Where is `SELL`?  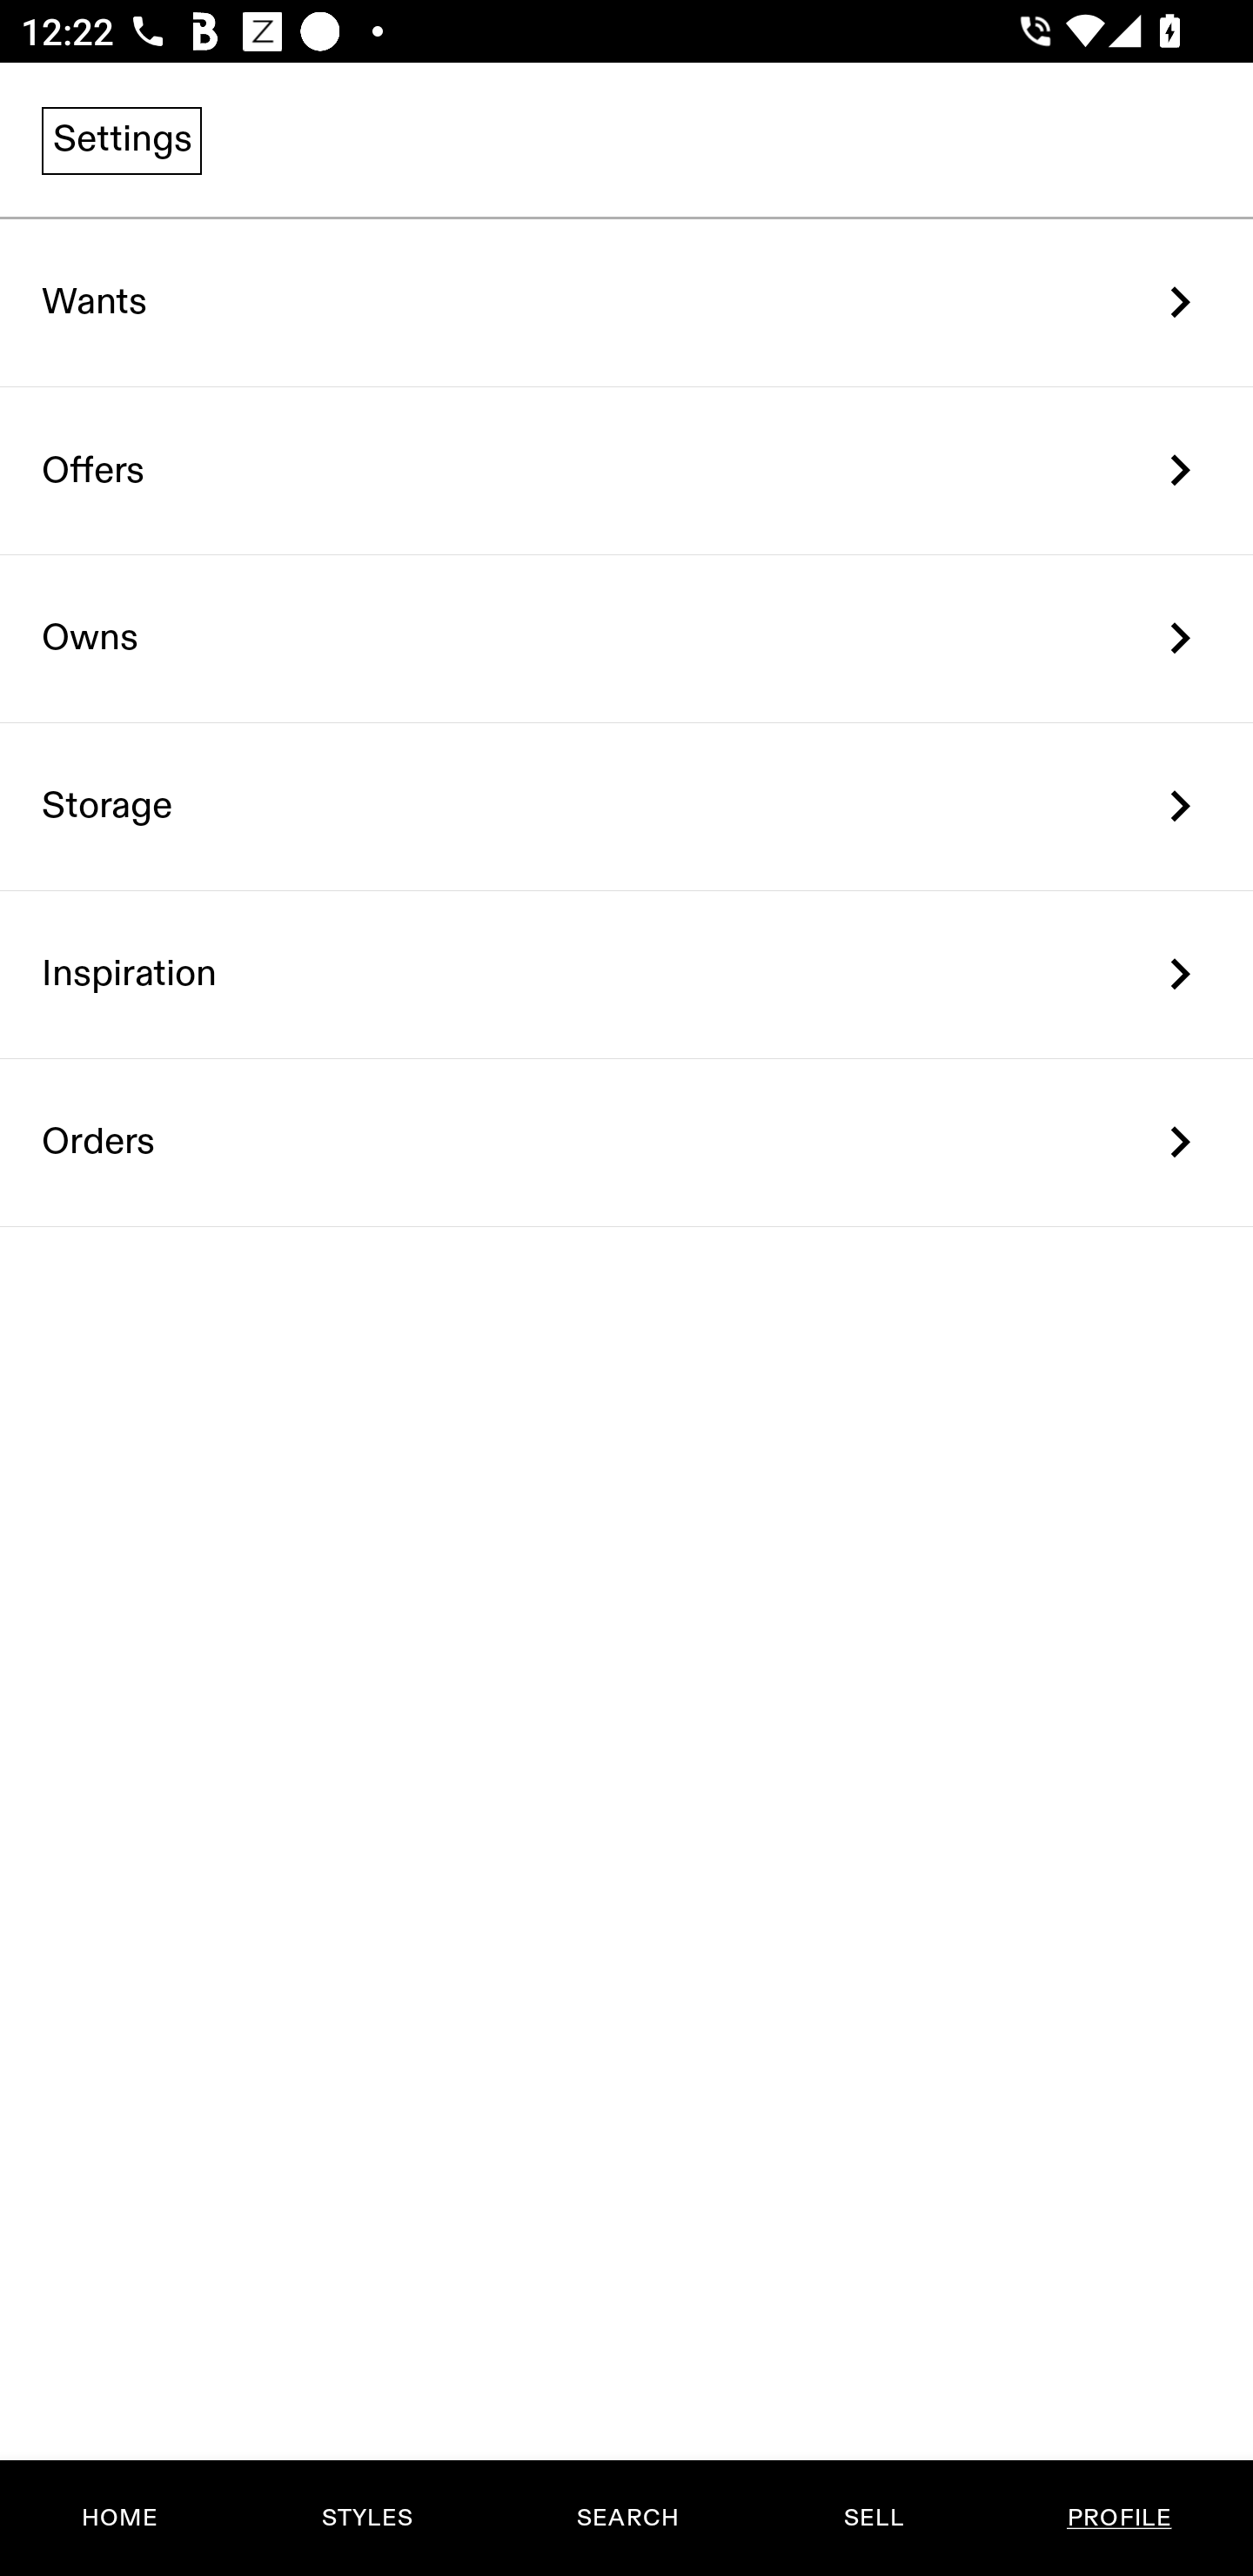
SELL is located at coordinates (873, 2518).